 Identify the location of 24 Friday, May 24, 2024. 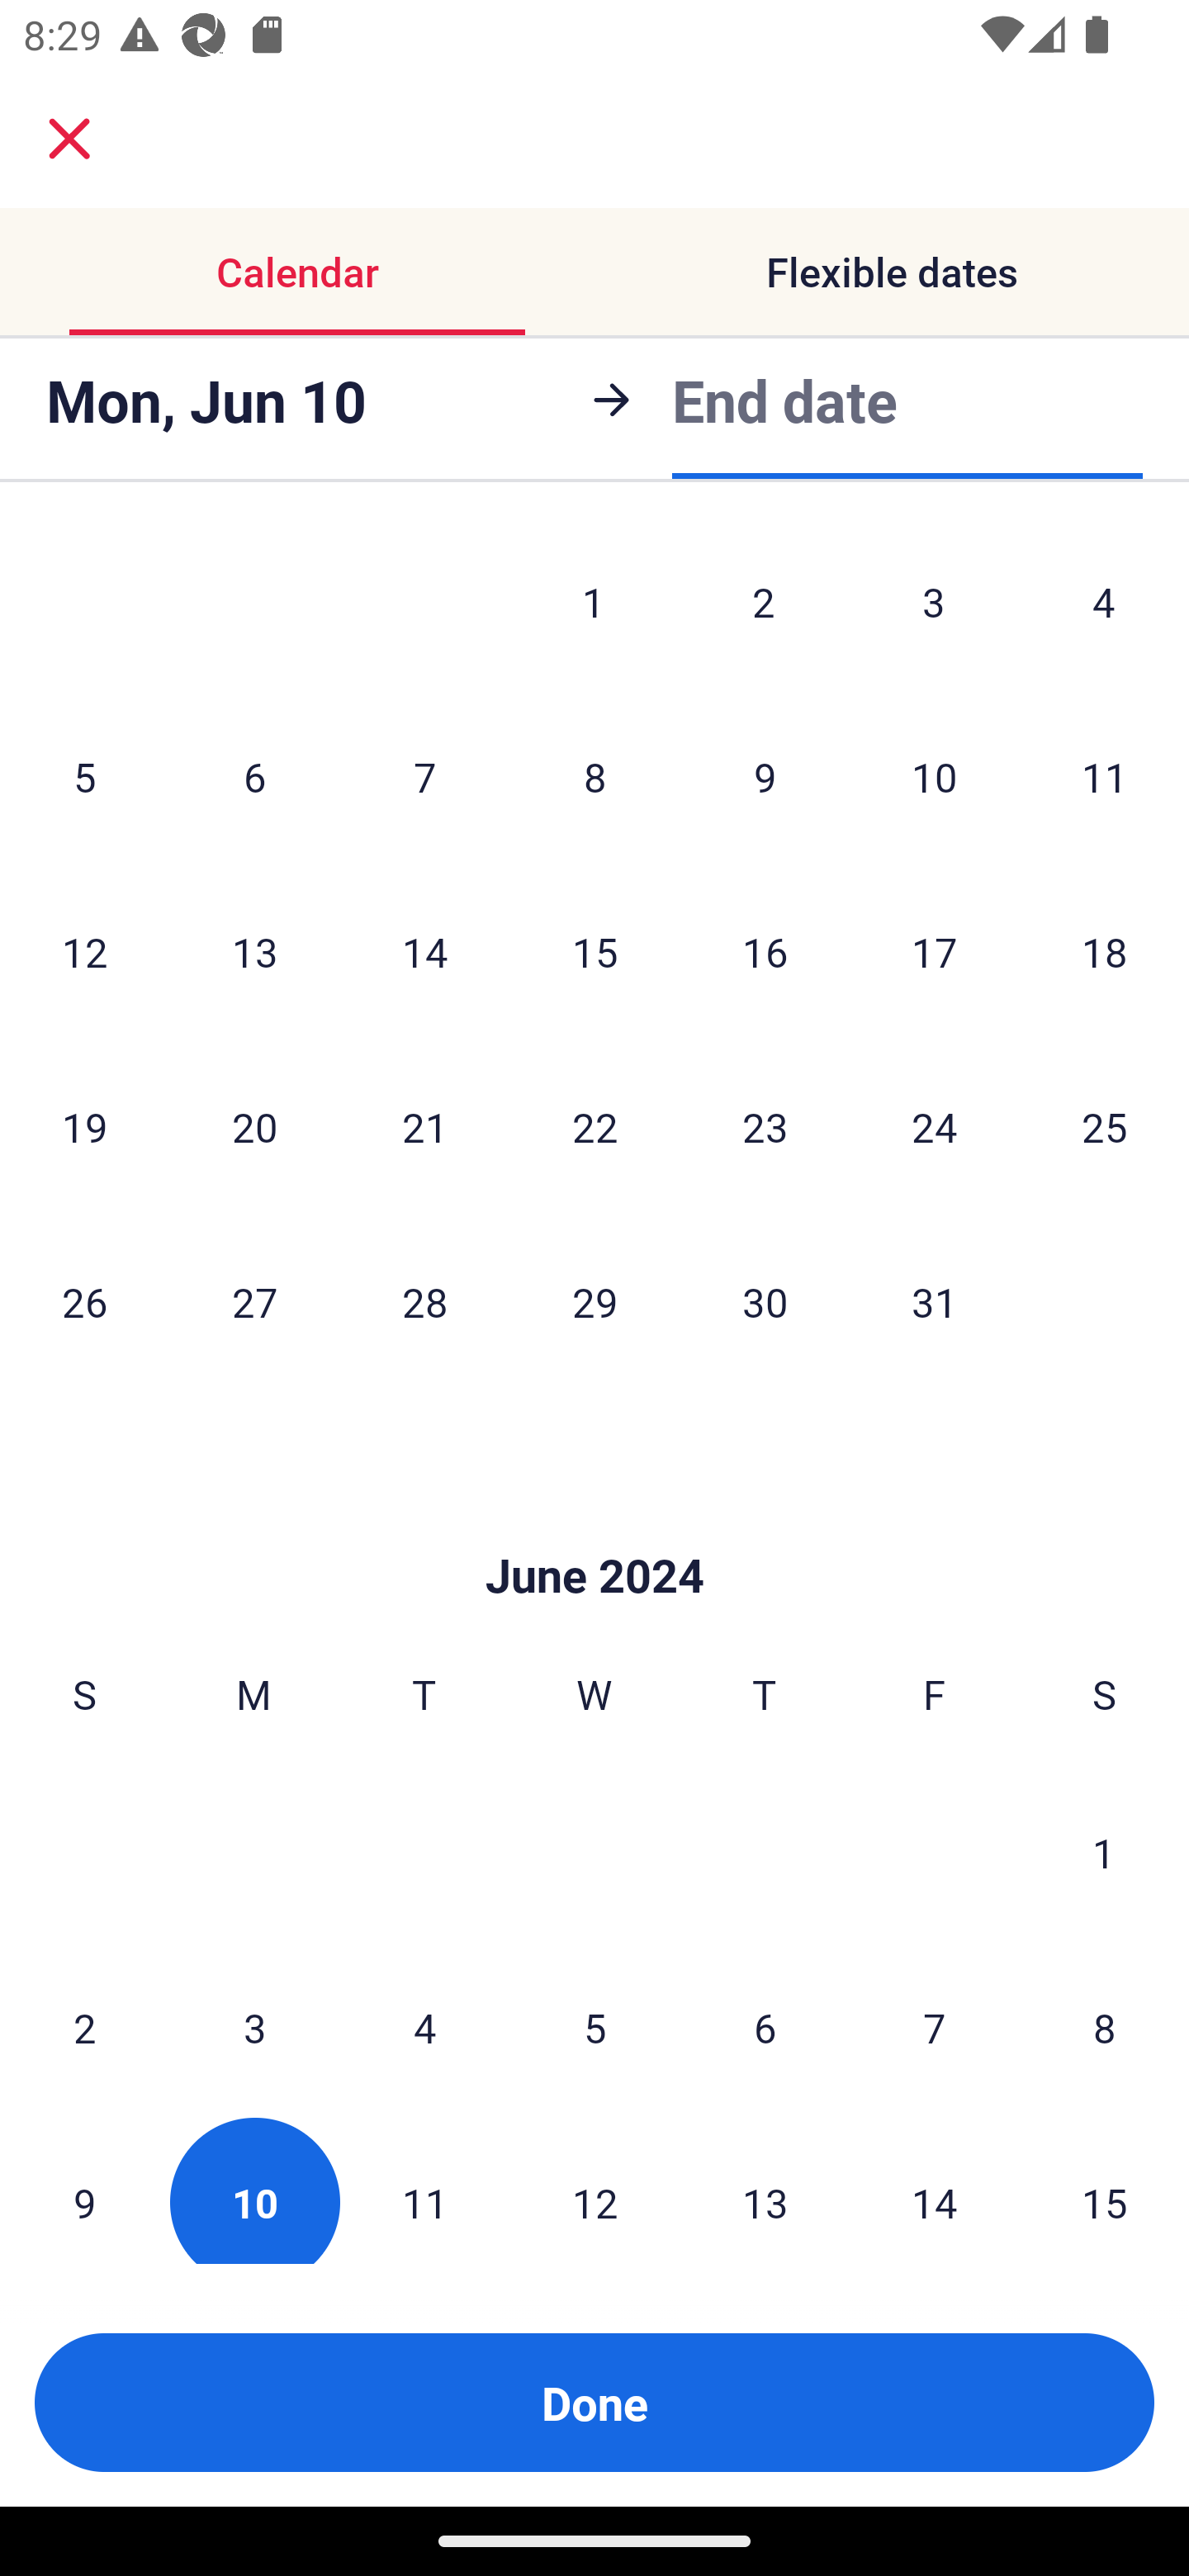
(935, 1125).